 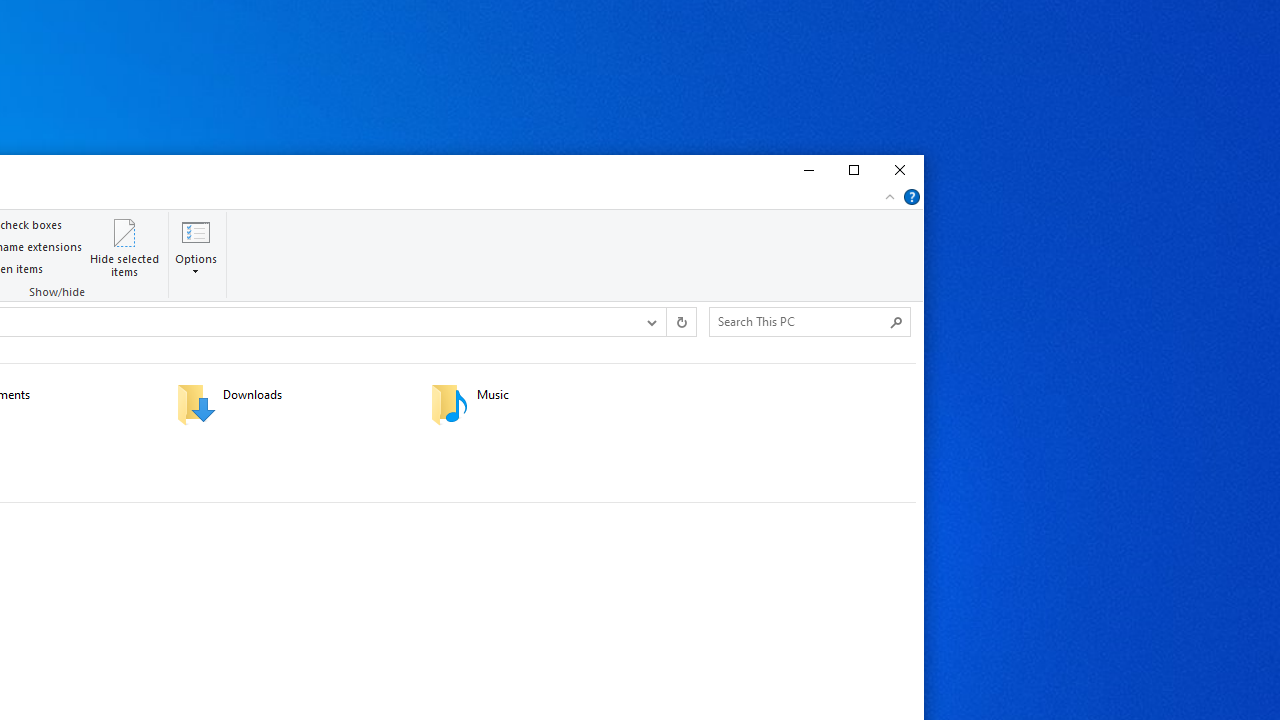 I want to click on Close, so click(x=900, y=170).